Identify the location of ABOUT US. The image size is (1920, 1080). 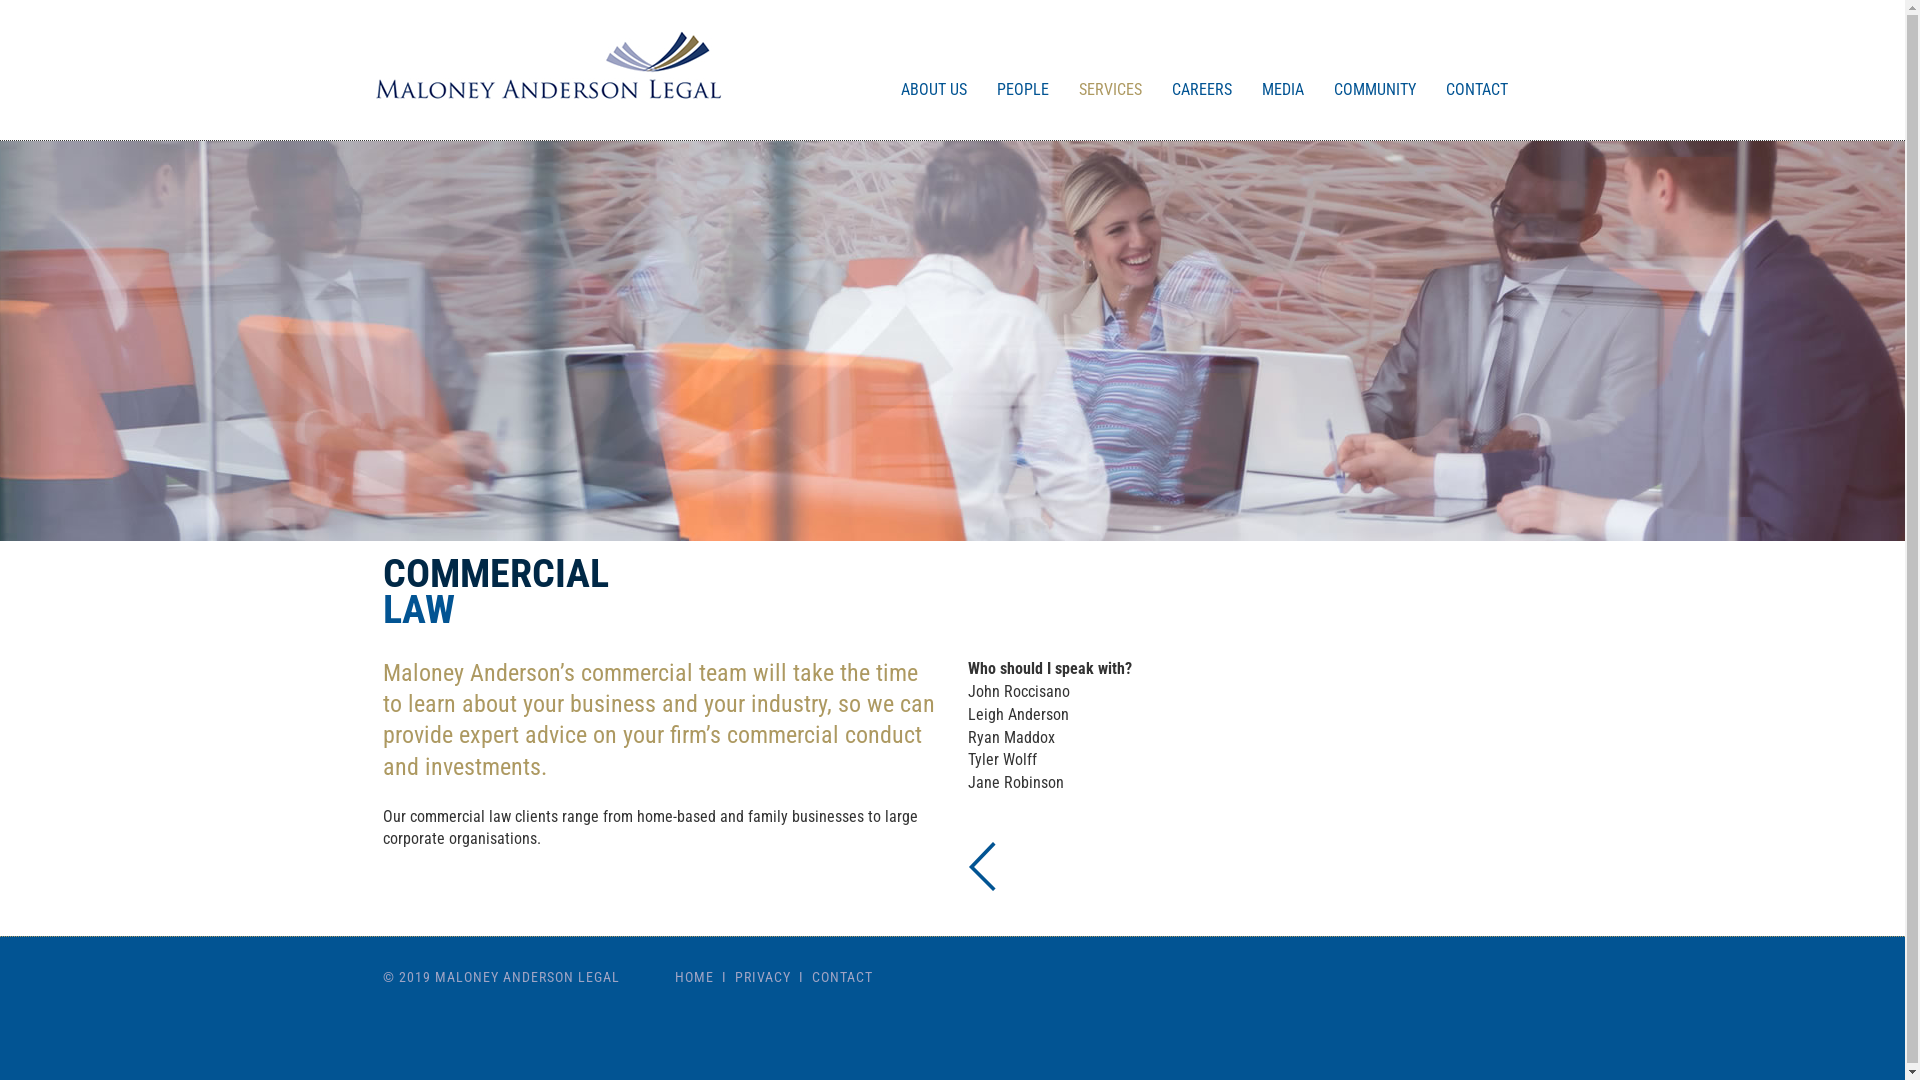
(934, 70).